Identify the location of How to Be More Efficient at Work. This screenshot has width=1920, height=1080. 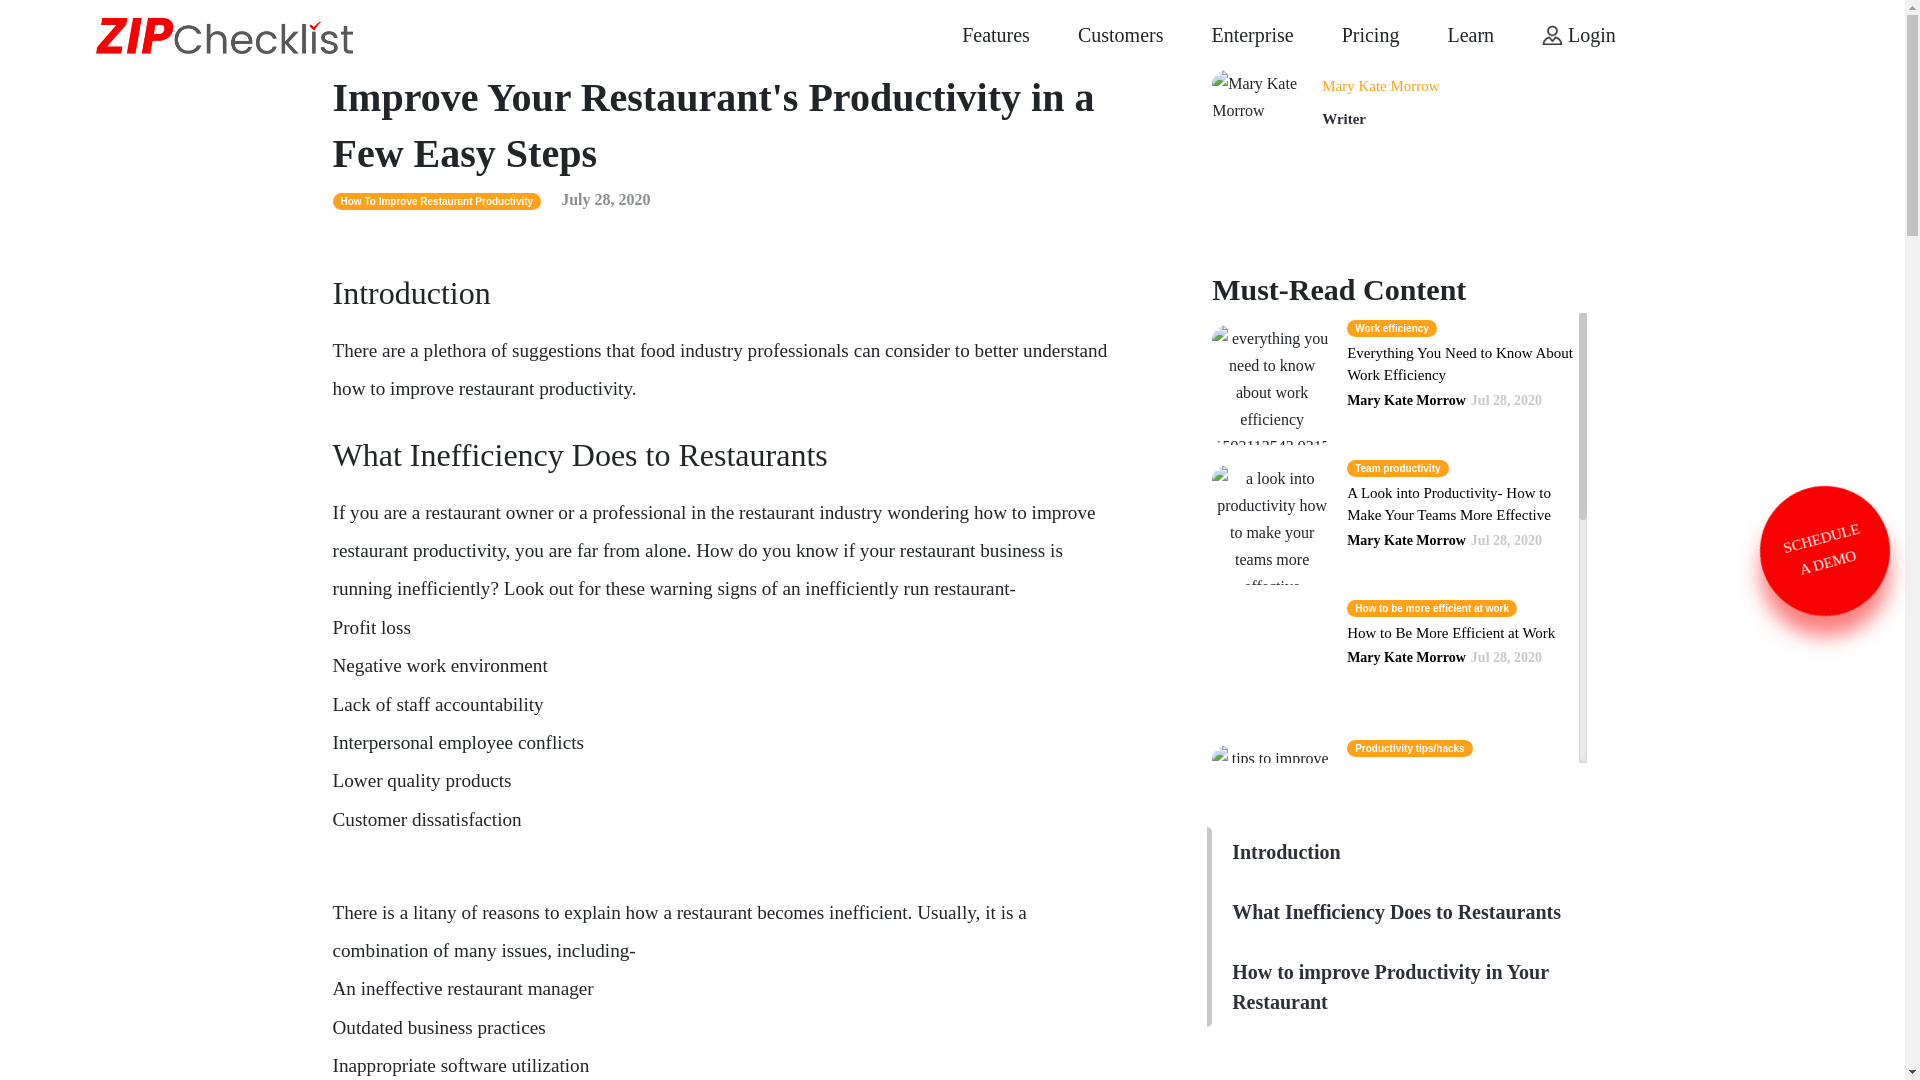
(1451, 633).